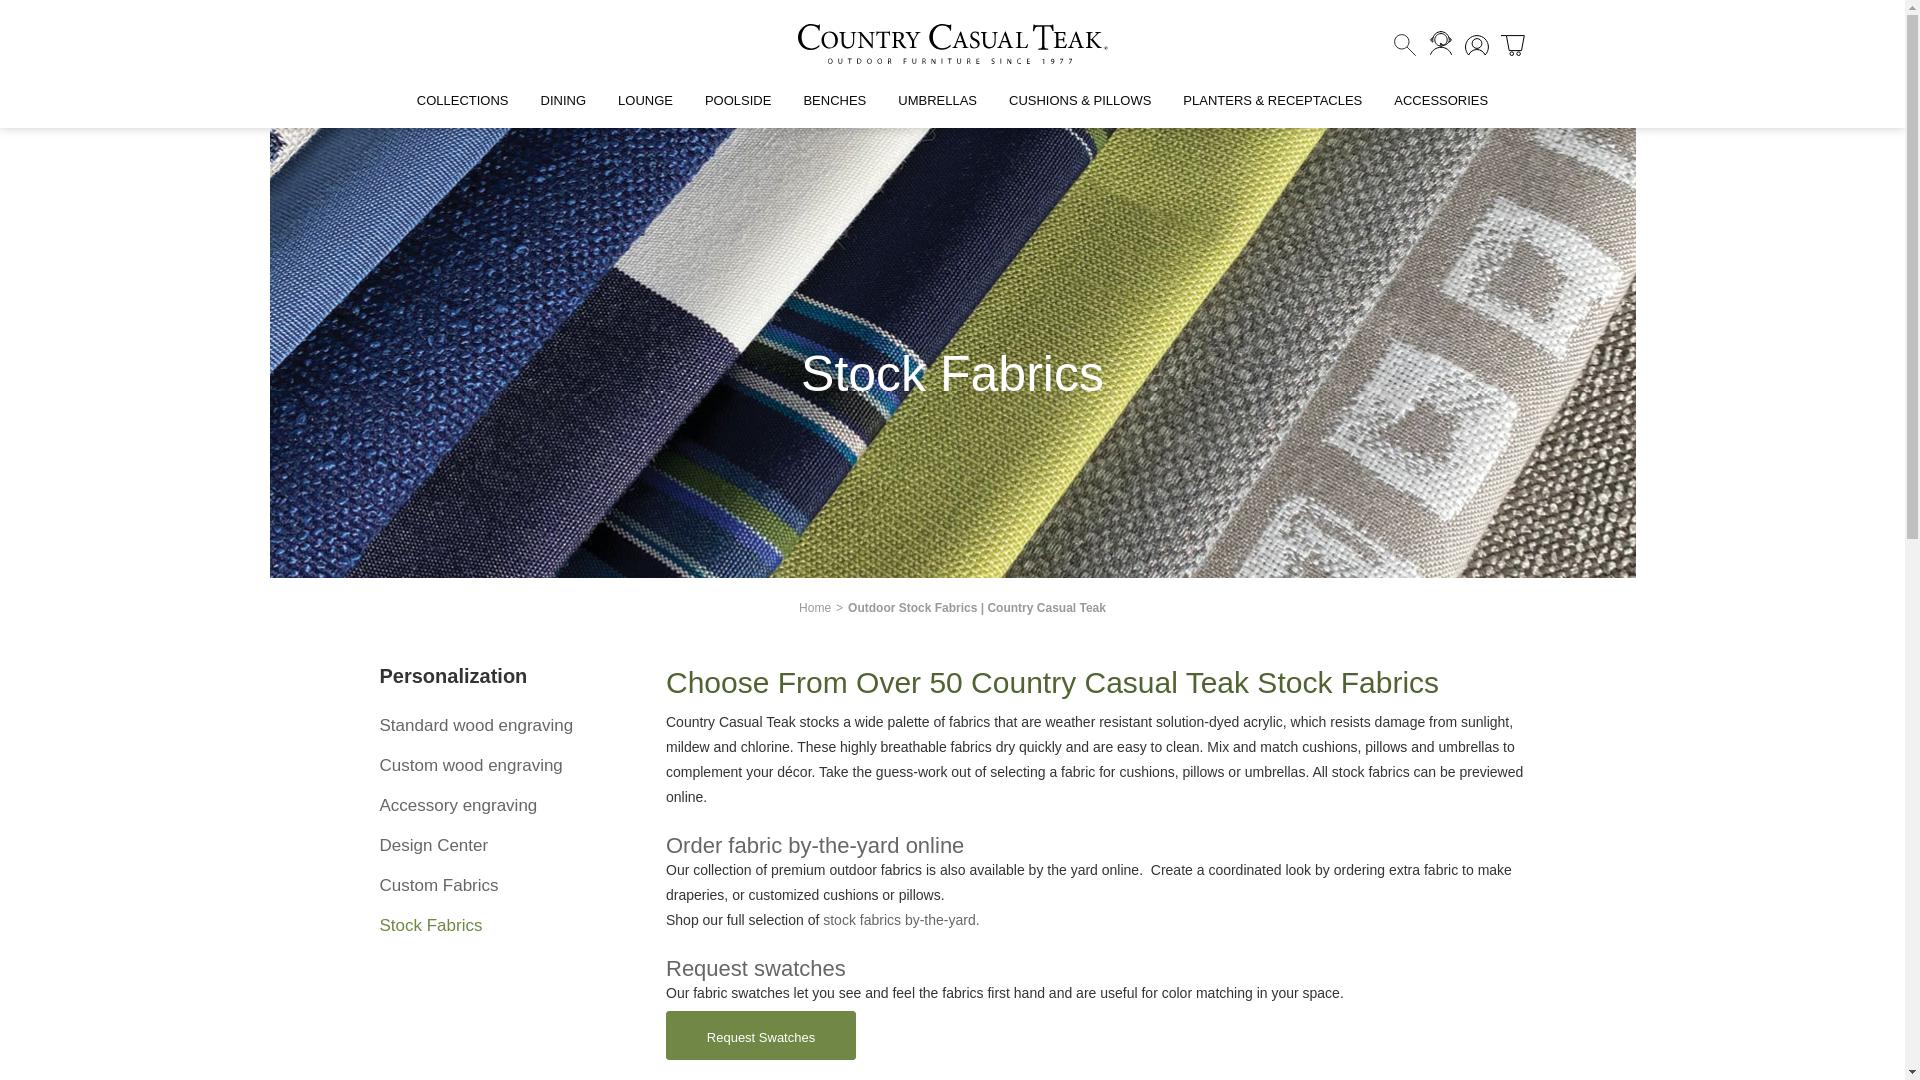  What do you see at coordinates (1476, 44) in the screenshot?
I see `Sign In` at bounding box center [1476, 44].